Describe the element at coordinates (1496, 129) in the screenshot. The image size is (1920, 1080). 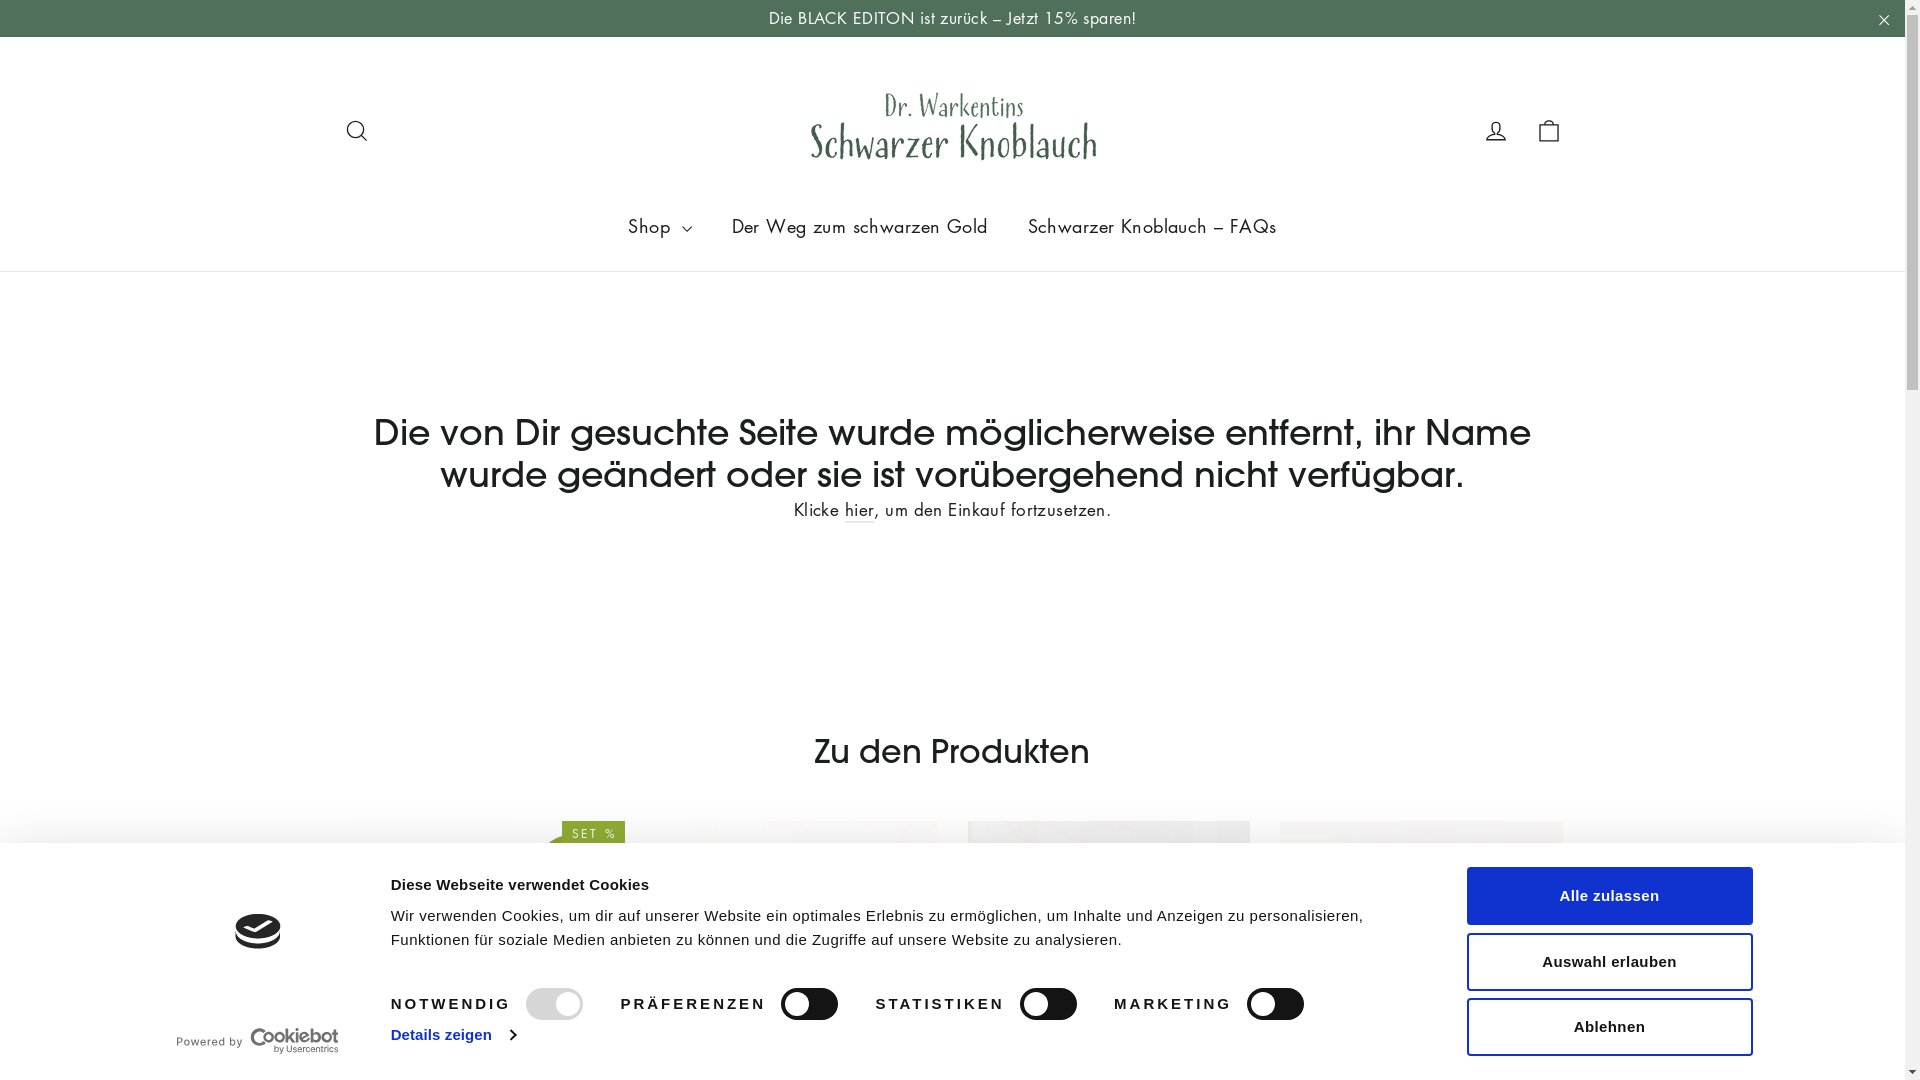
I see `Account/Einloggen` at that location.